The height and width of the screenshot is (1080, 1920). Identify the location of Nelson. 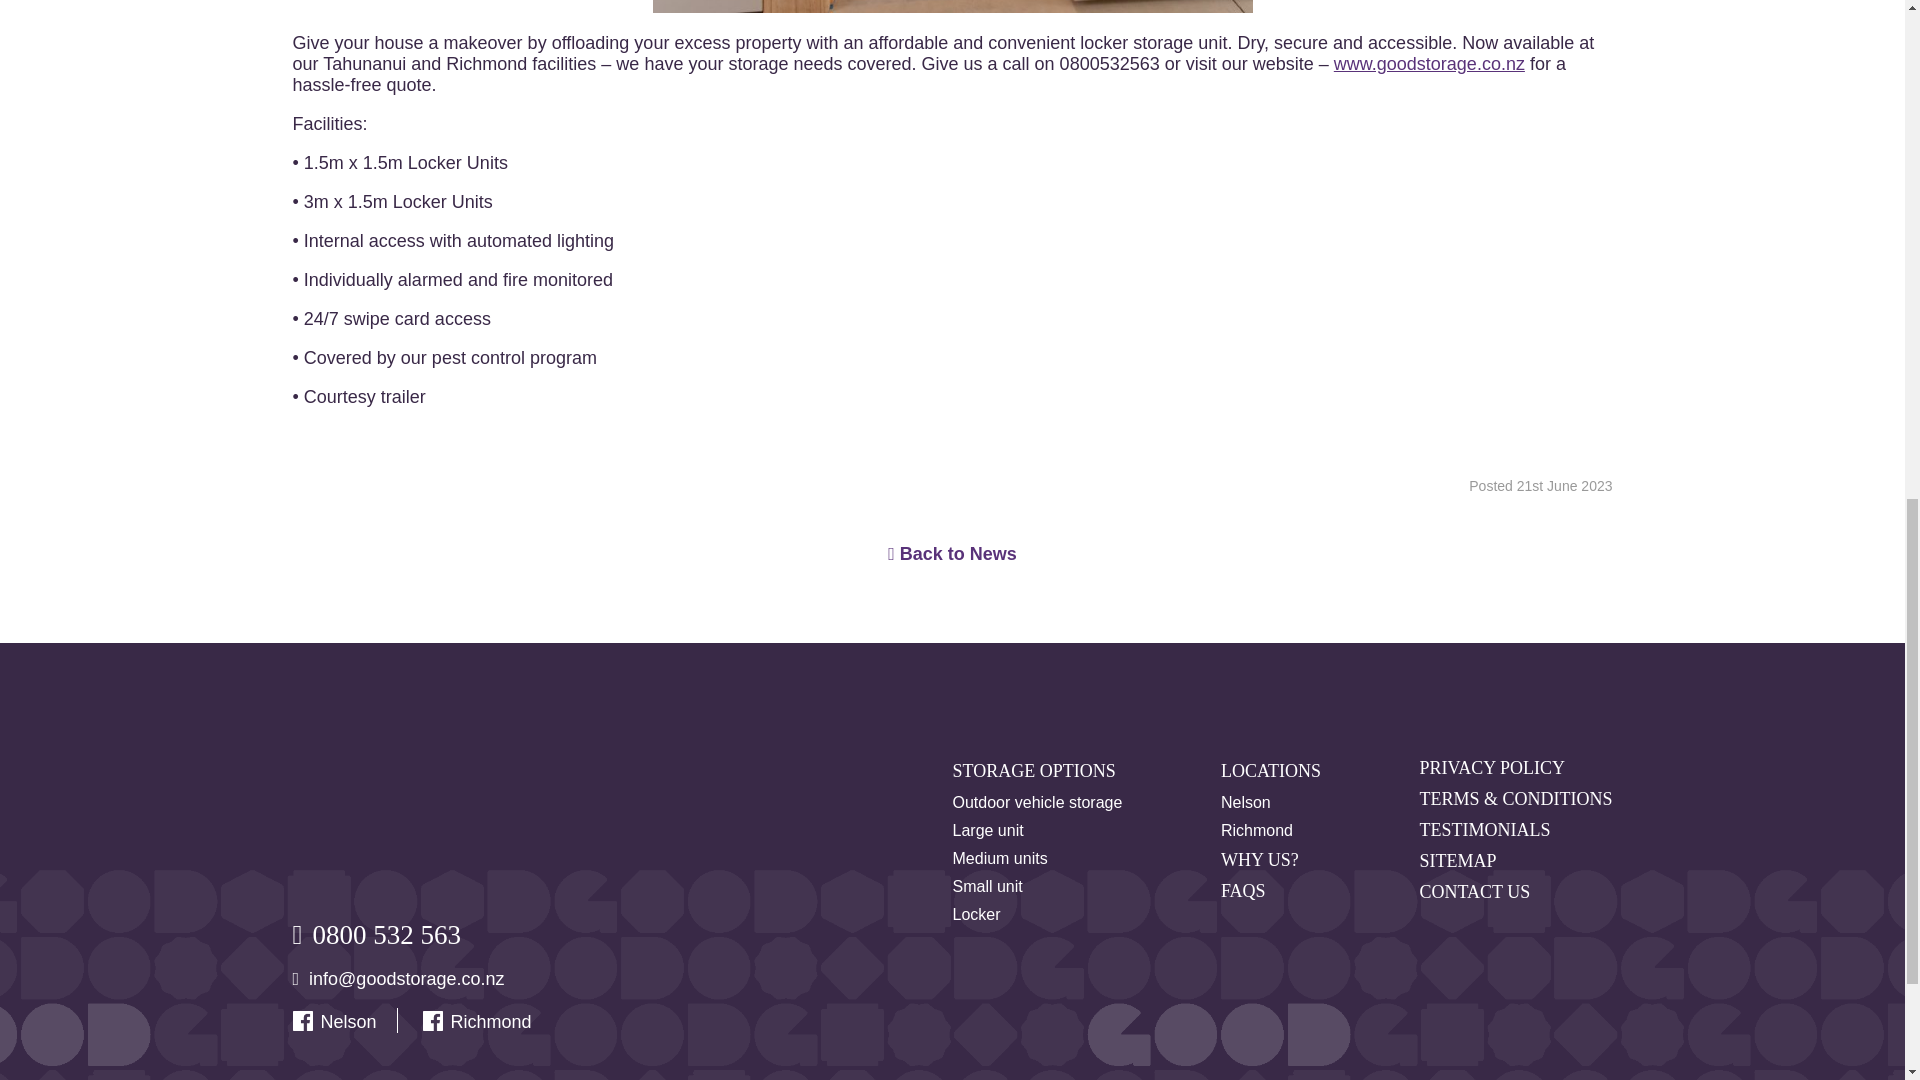
(1246, 802).